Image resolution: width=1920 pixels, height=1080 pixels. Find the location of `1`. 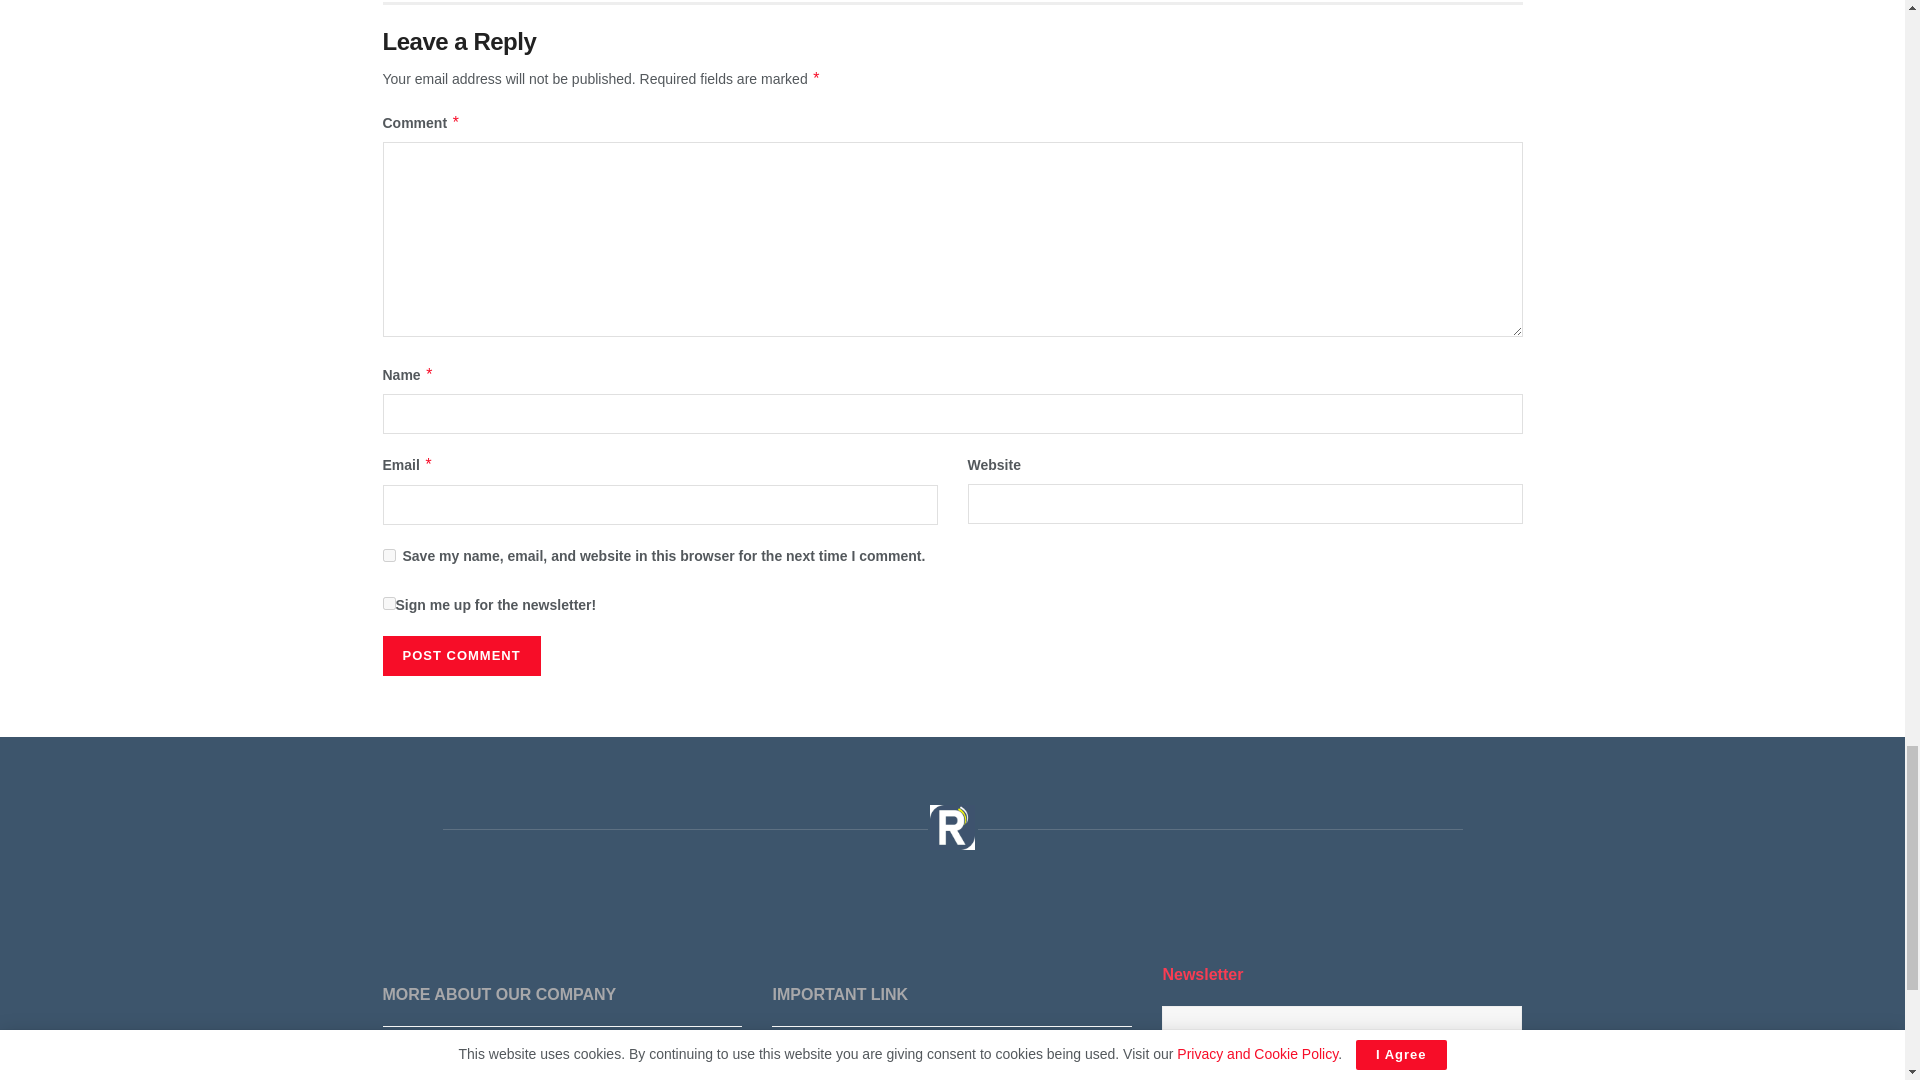

1 is located at coordinates (388, 604).